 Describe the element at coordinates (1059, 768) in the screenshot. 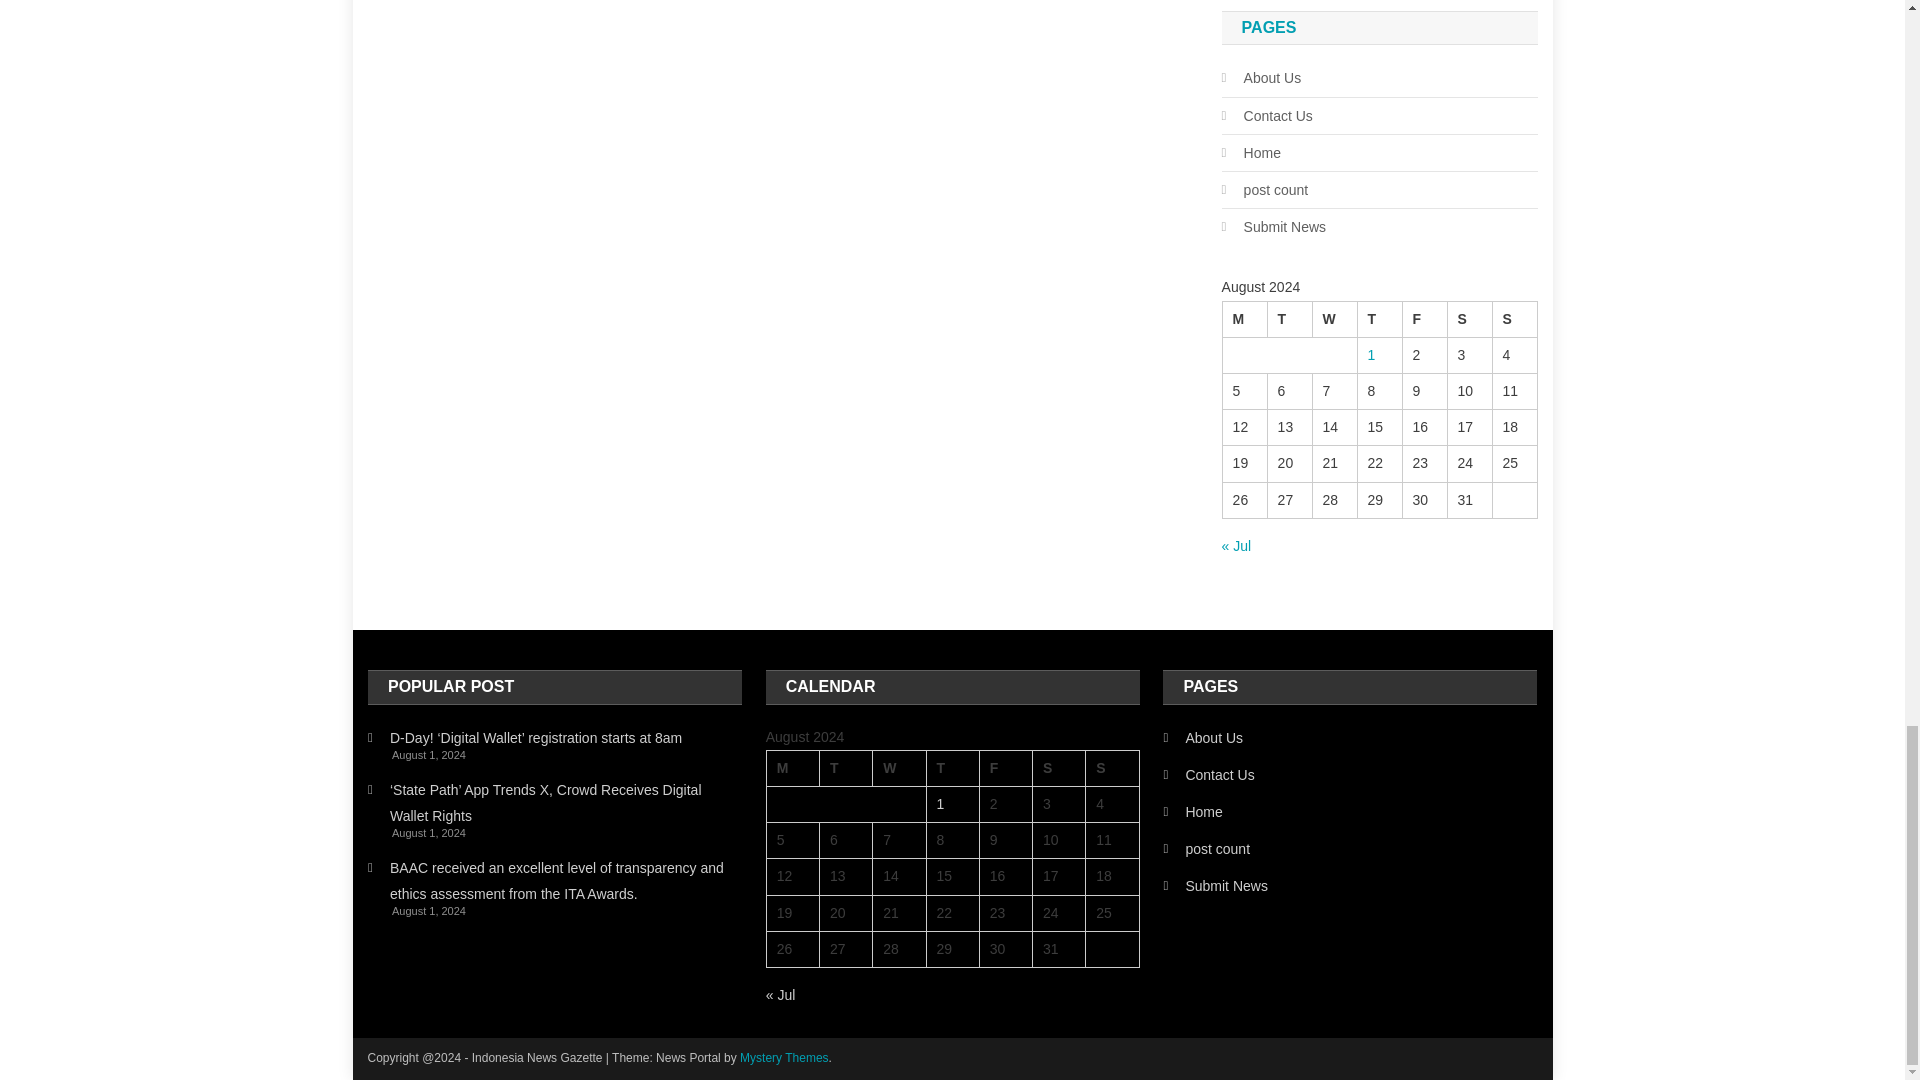

I see `Saturday` at that location.